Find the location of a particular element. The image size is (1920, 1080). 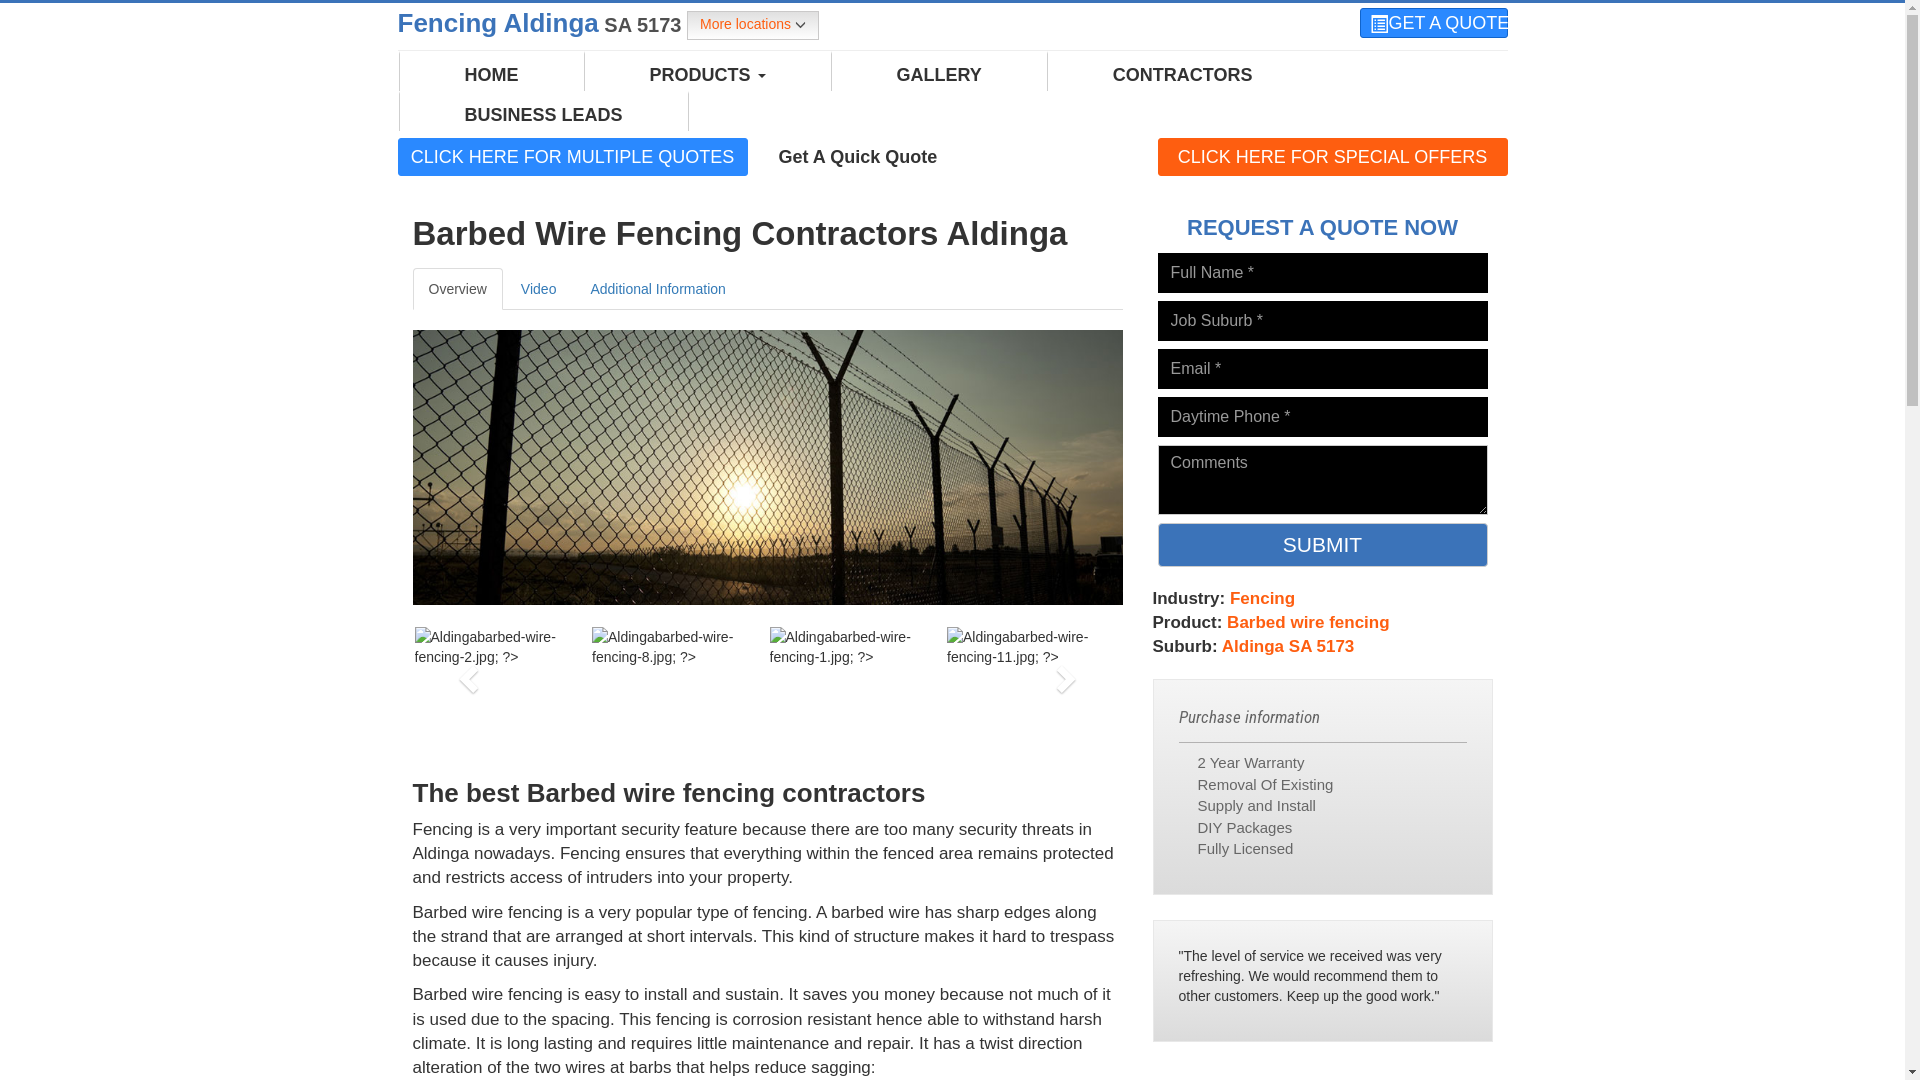

Get A Quick Quote is located at coordinates (858, 156).